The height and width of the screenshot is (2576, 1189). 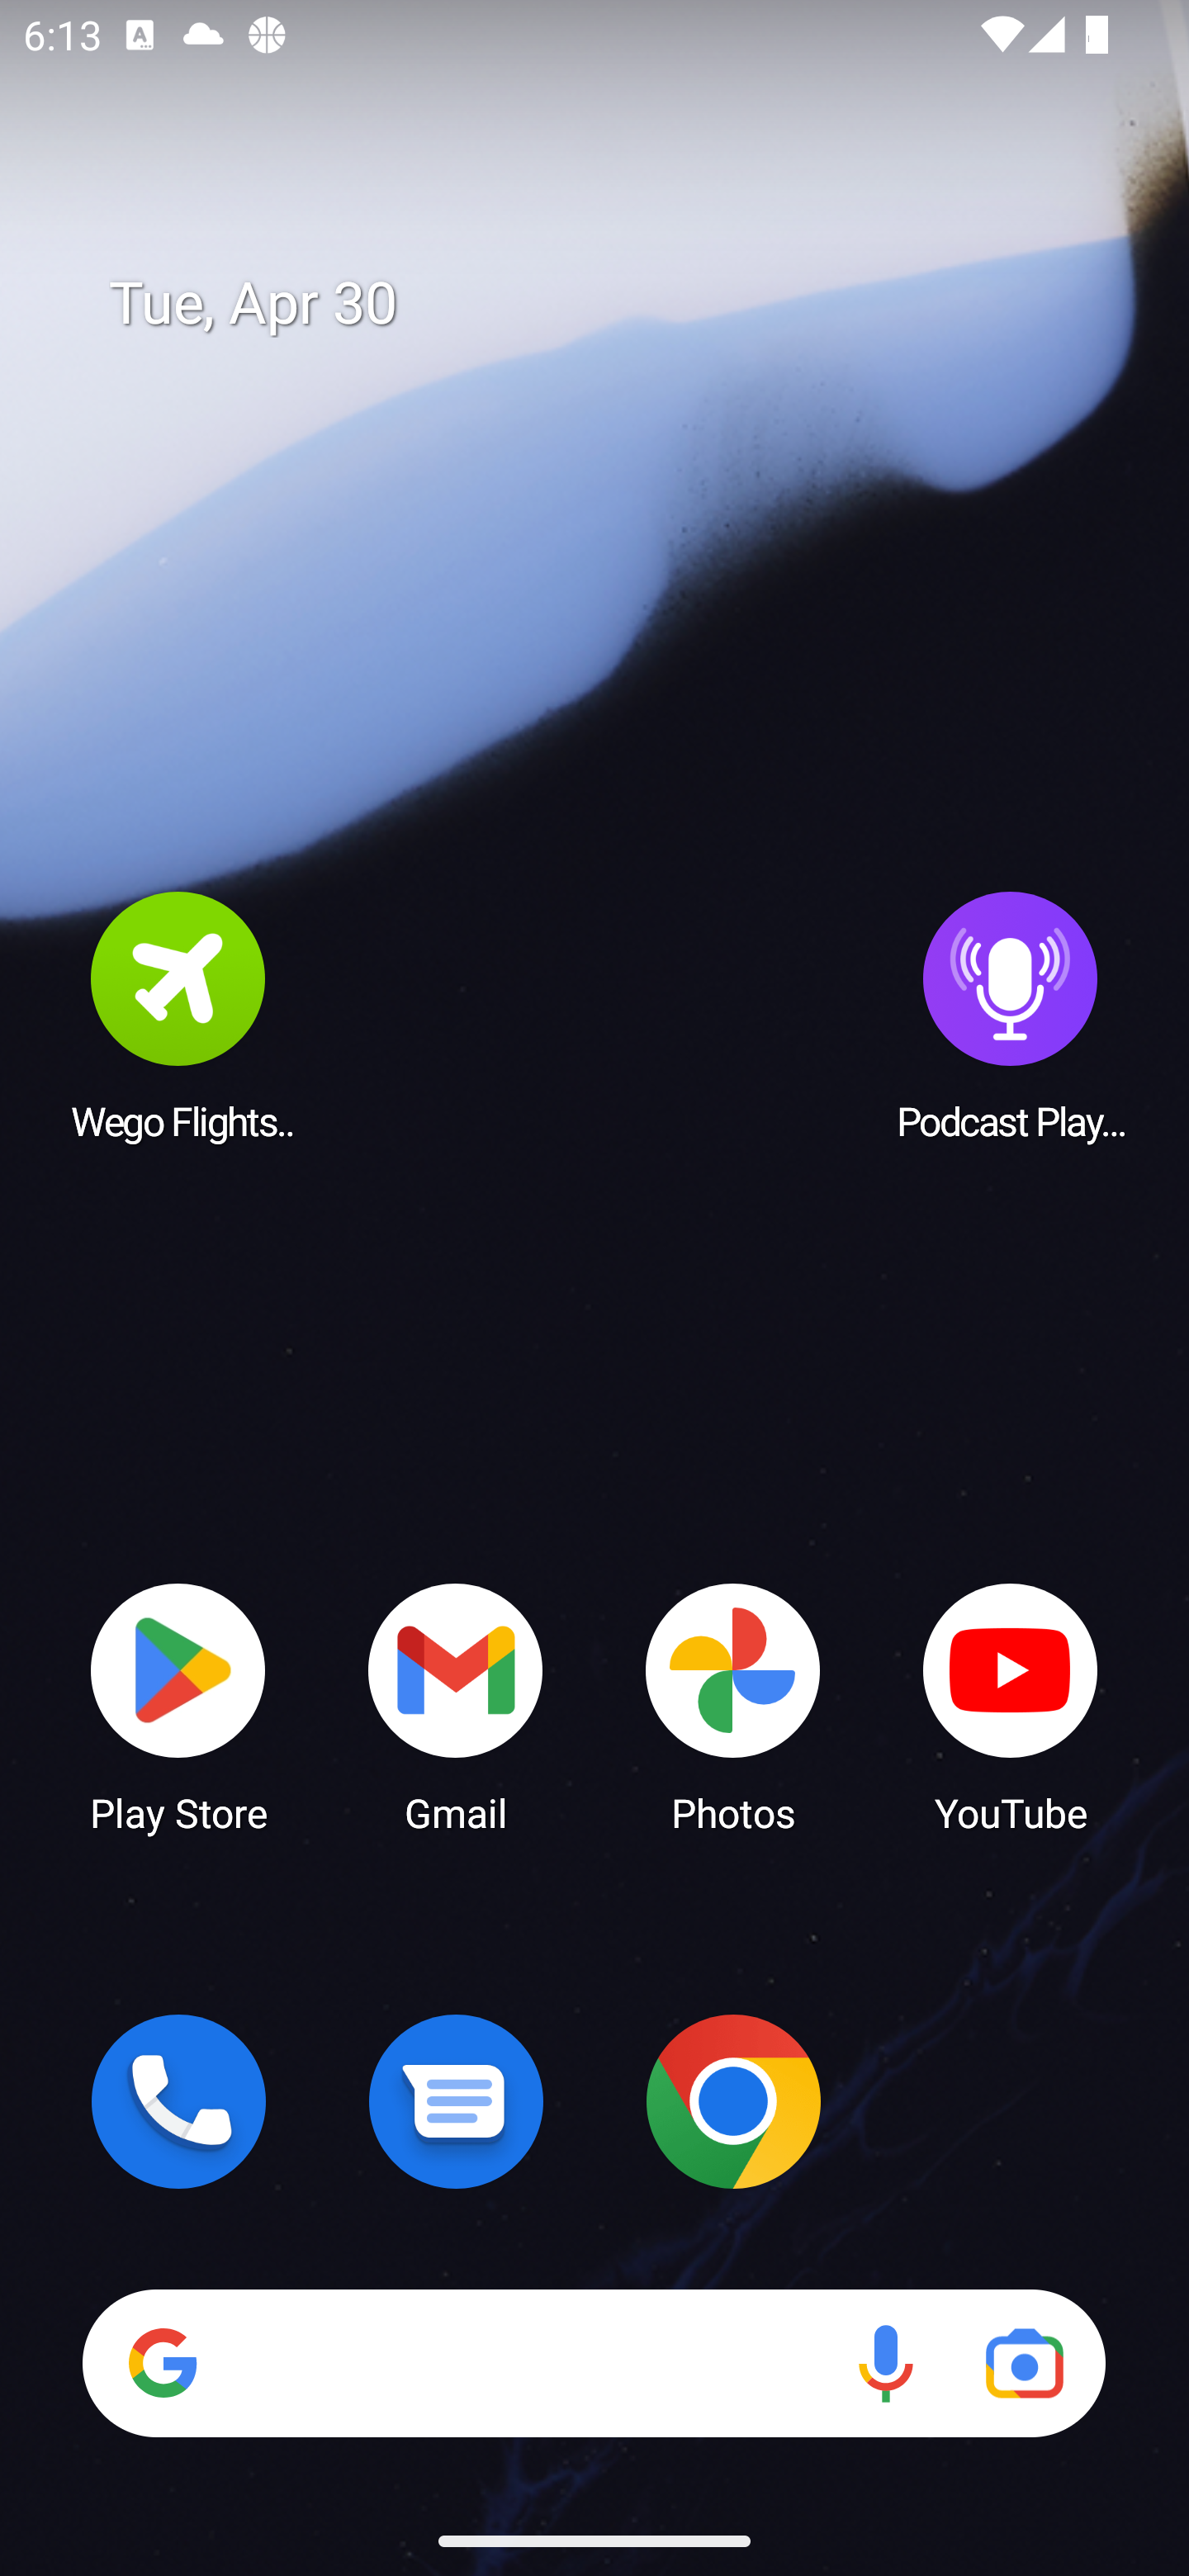 I want to click on YouTube, so click(x=1011, y=1706).